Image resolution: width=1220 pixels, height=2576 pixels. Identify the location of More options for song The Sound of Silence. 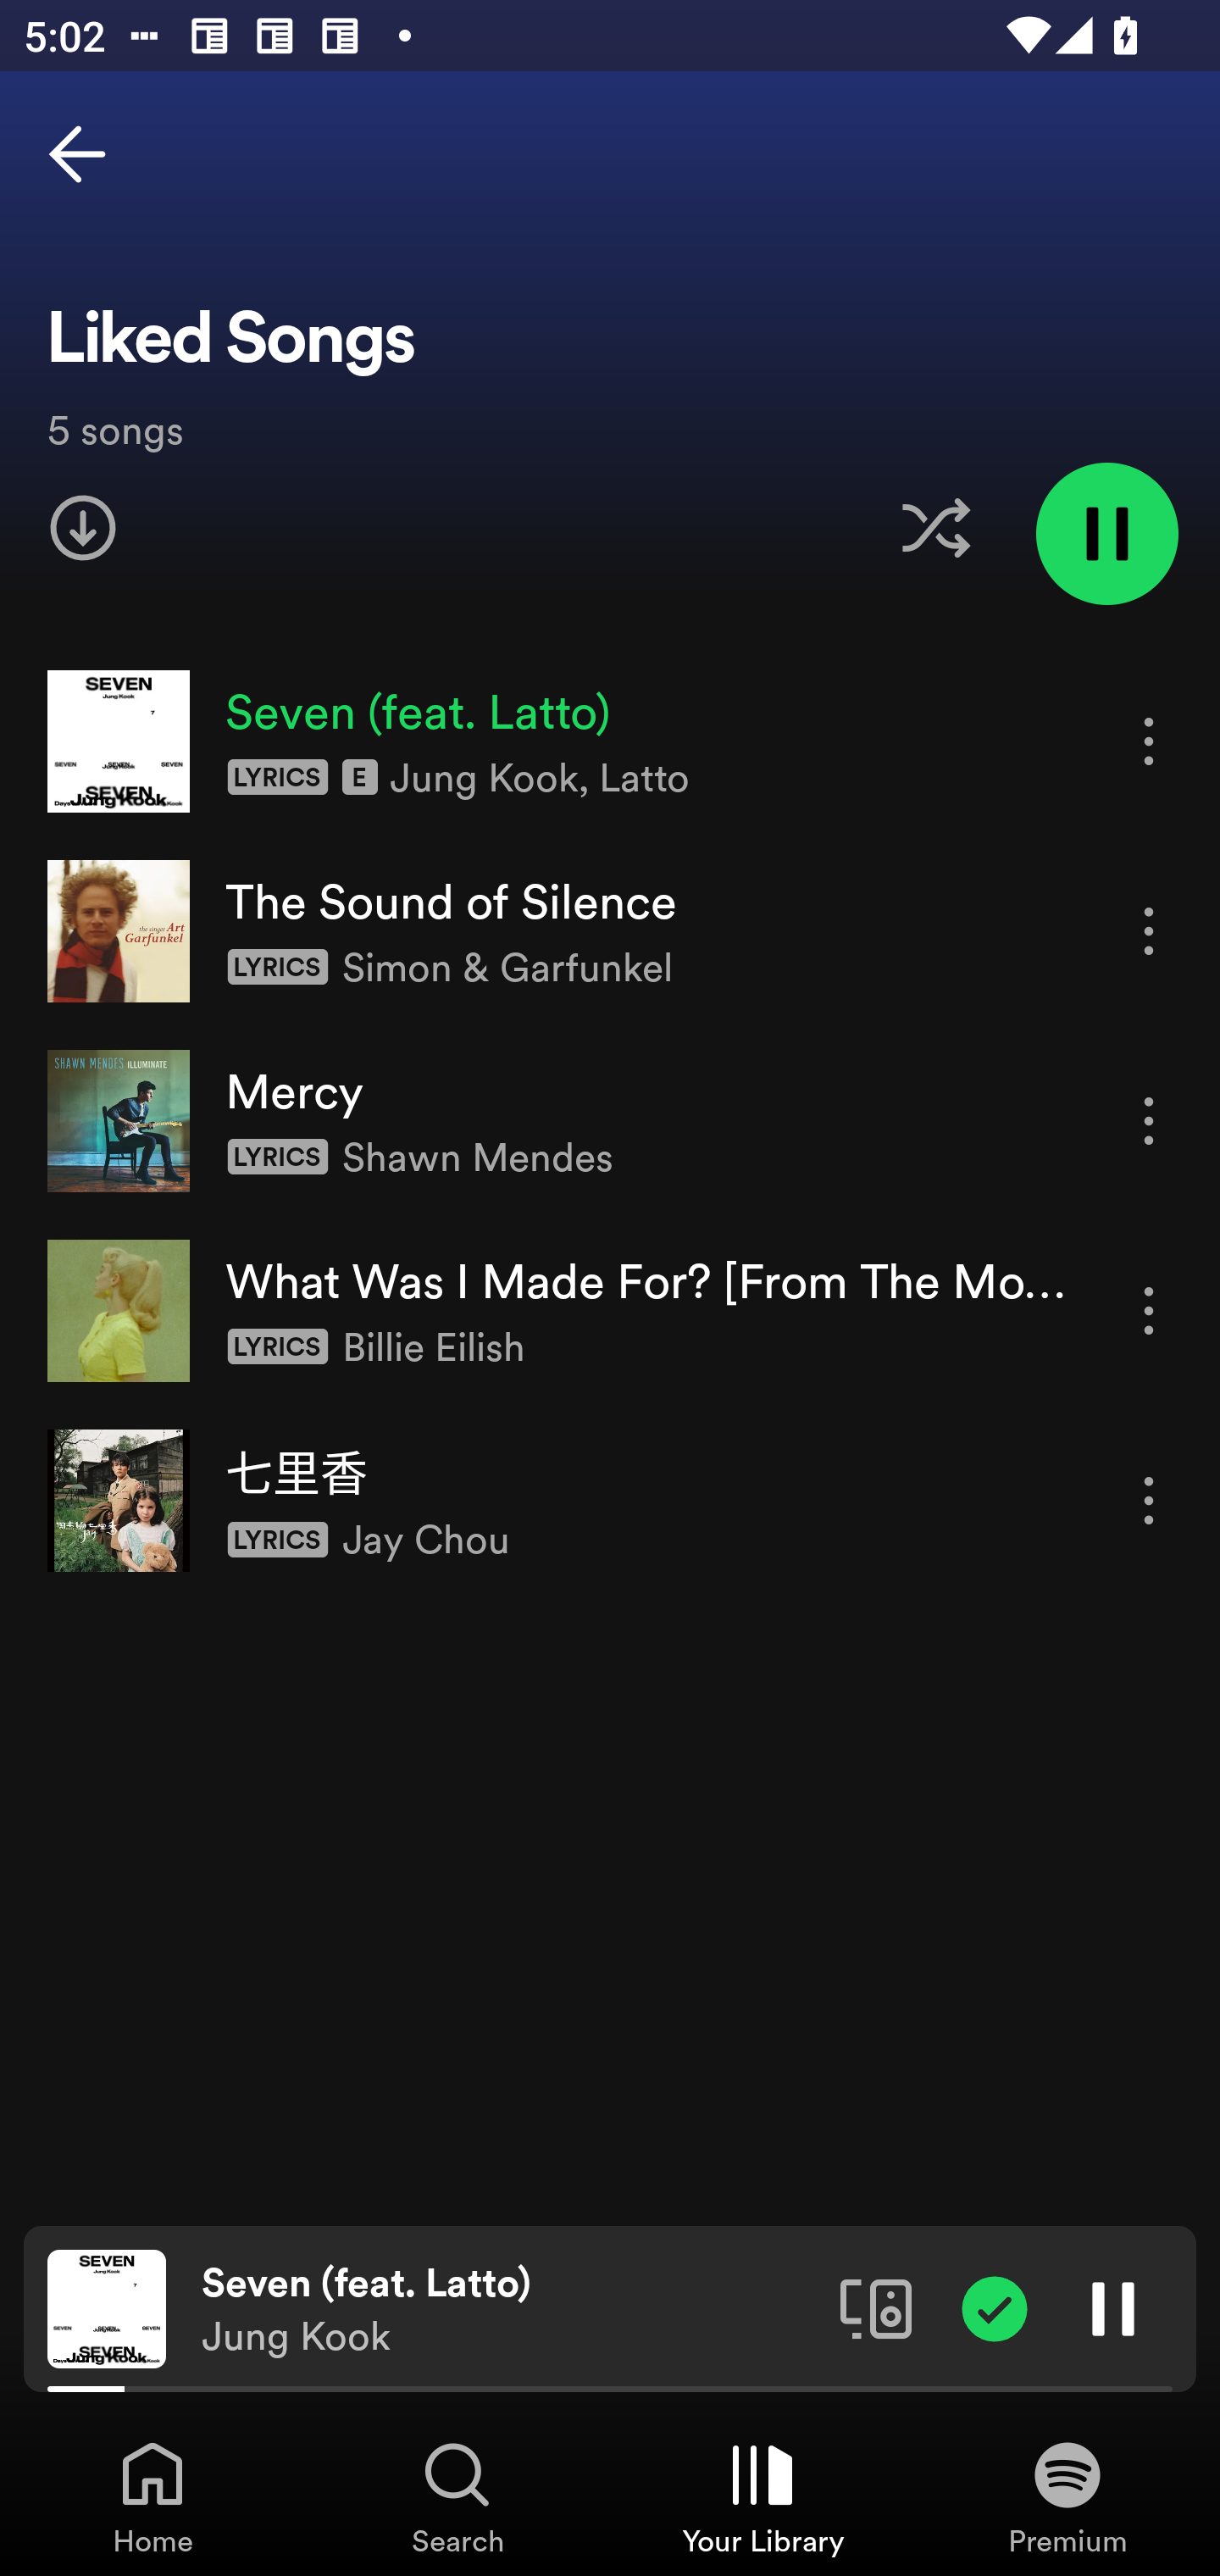
(1149, 930).